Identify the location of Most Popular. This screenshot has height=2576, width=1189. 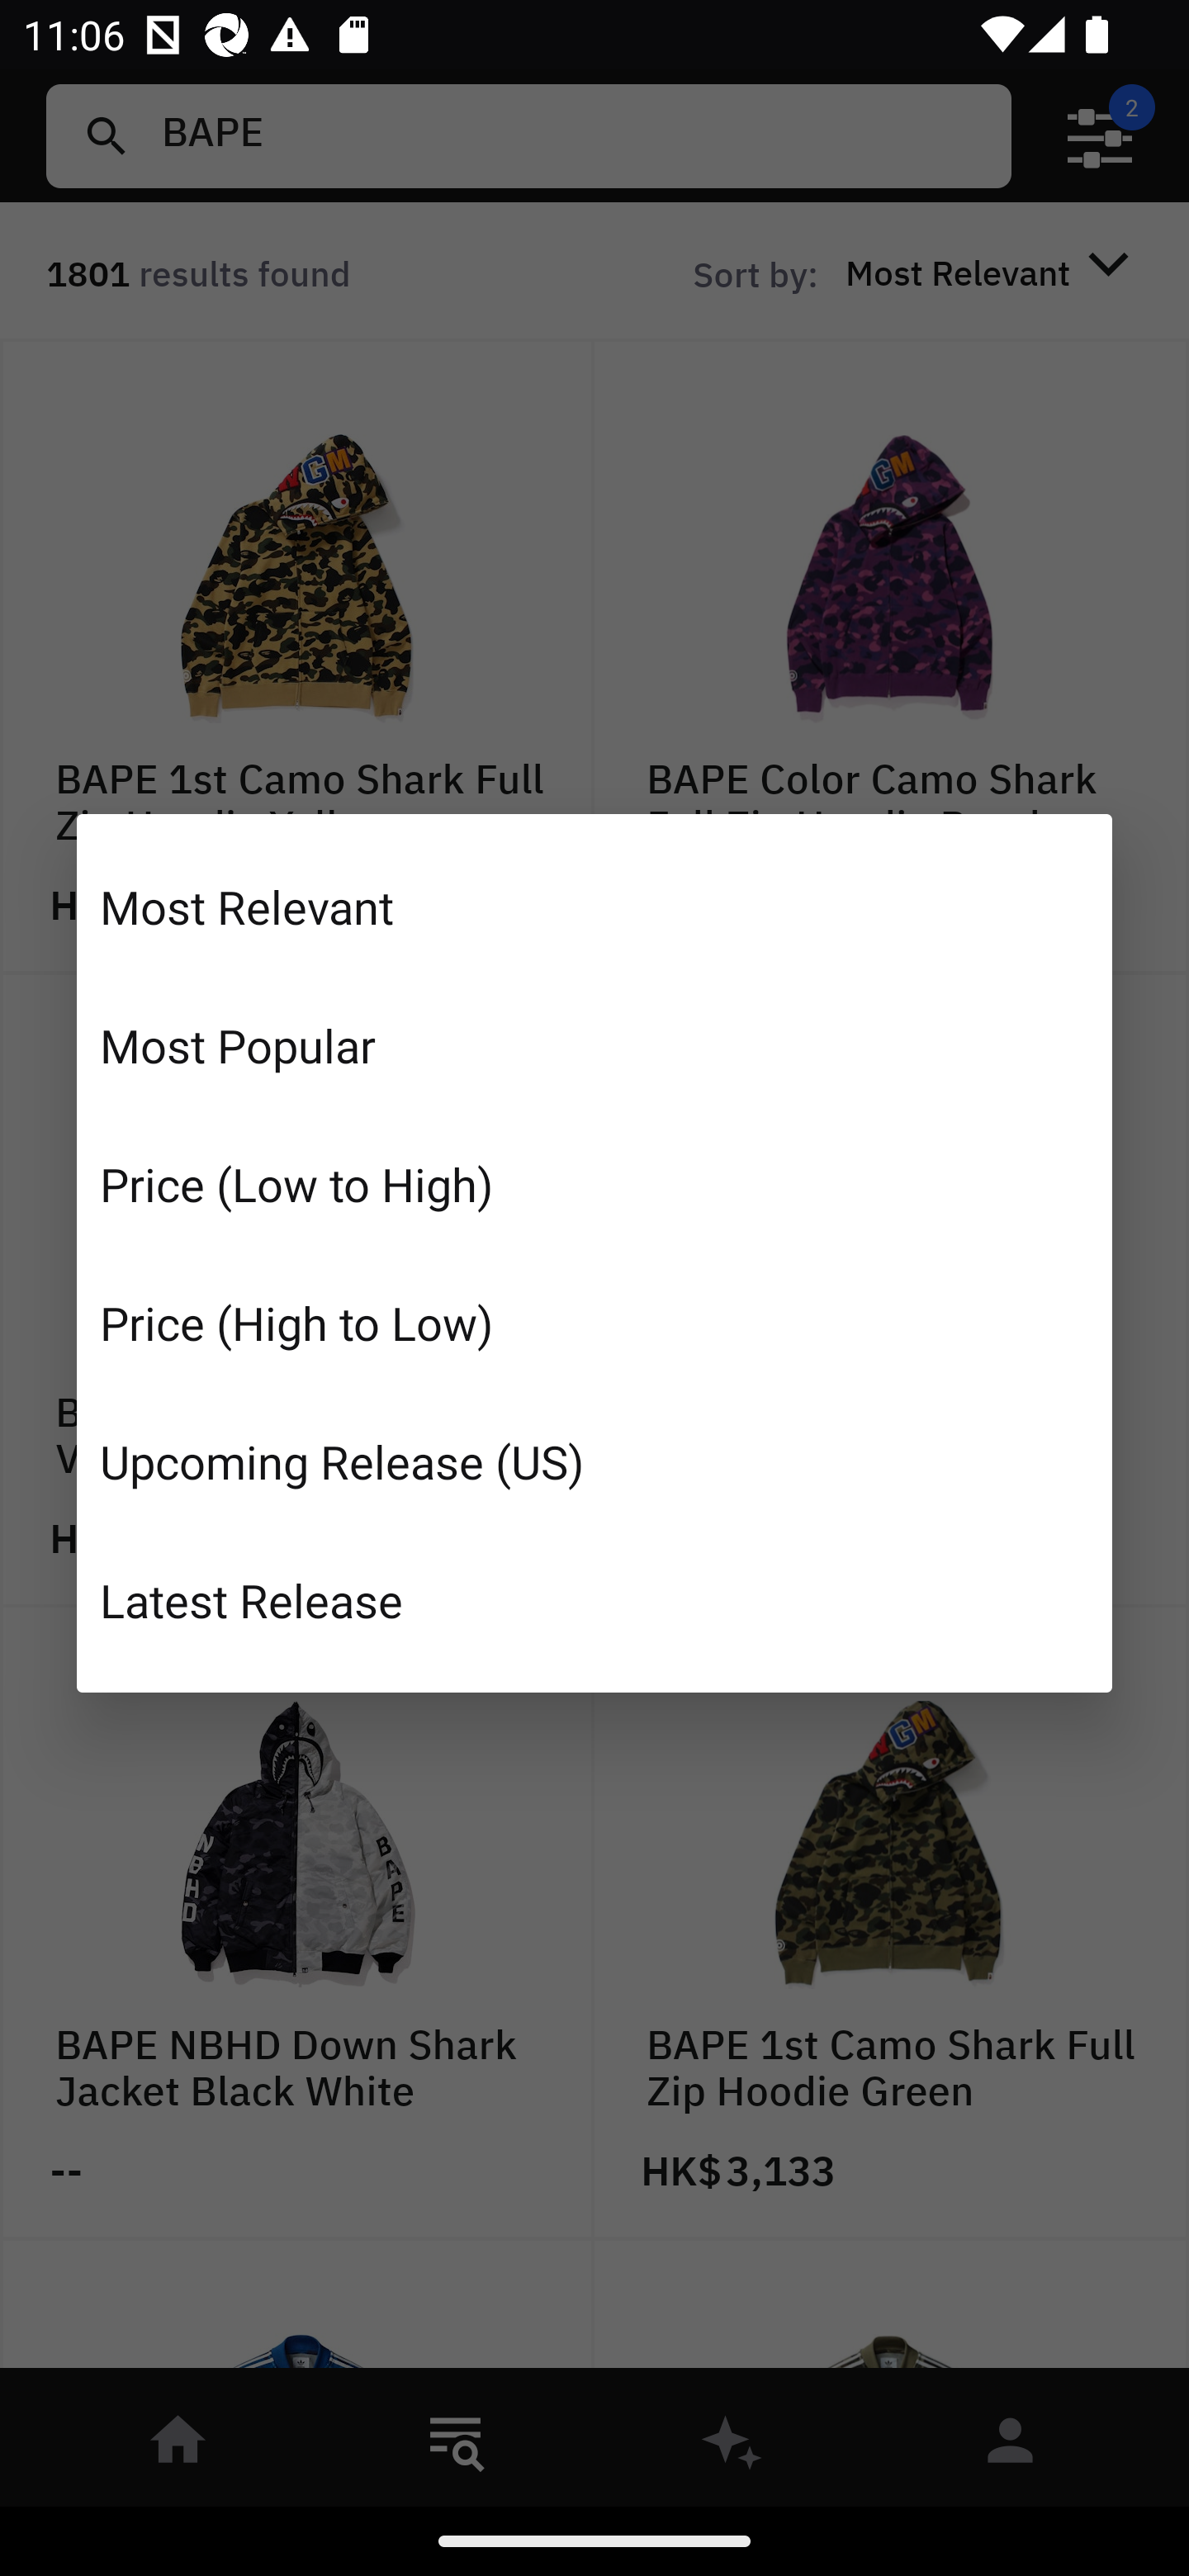
(594, 1045).